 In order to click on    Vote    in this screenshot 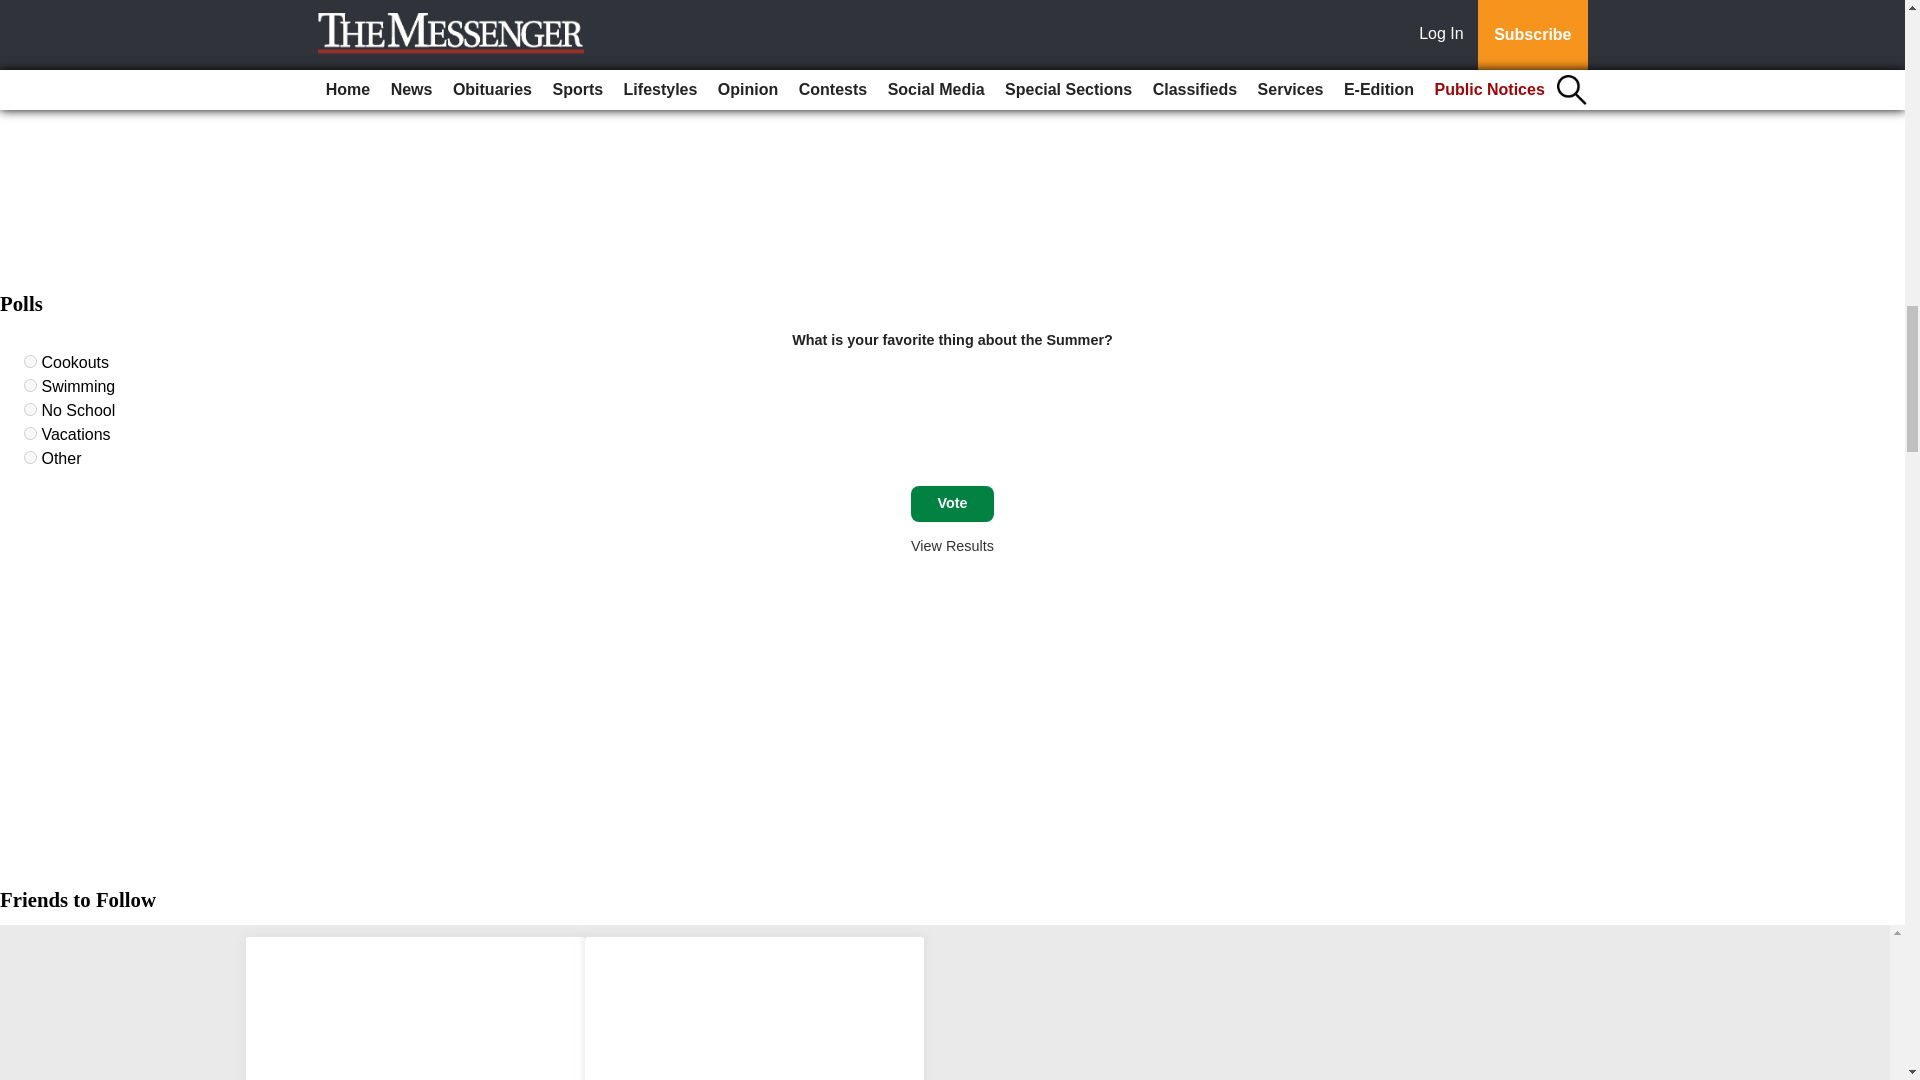, I will do `click(952, 504)`.